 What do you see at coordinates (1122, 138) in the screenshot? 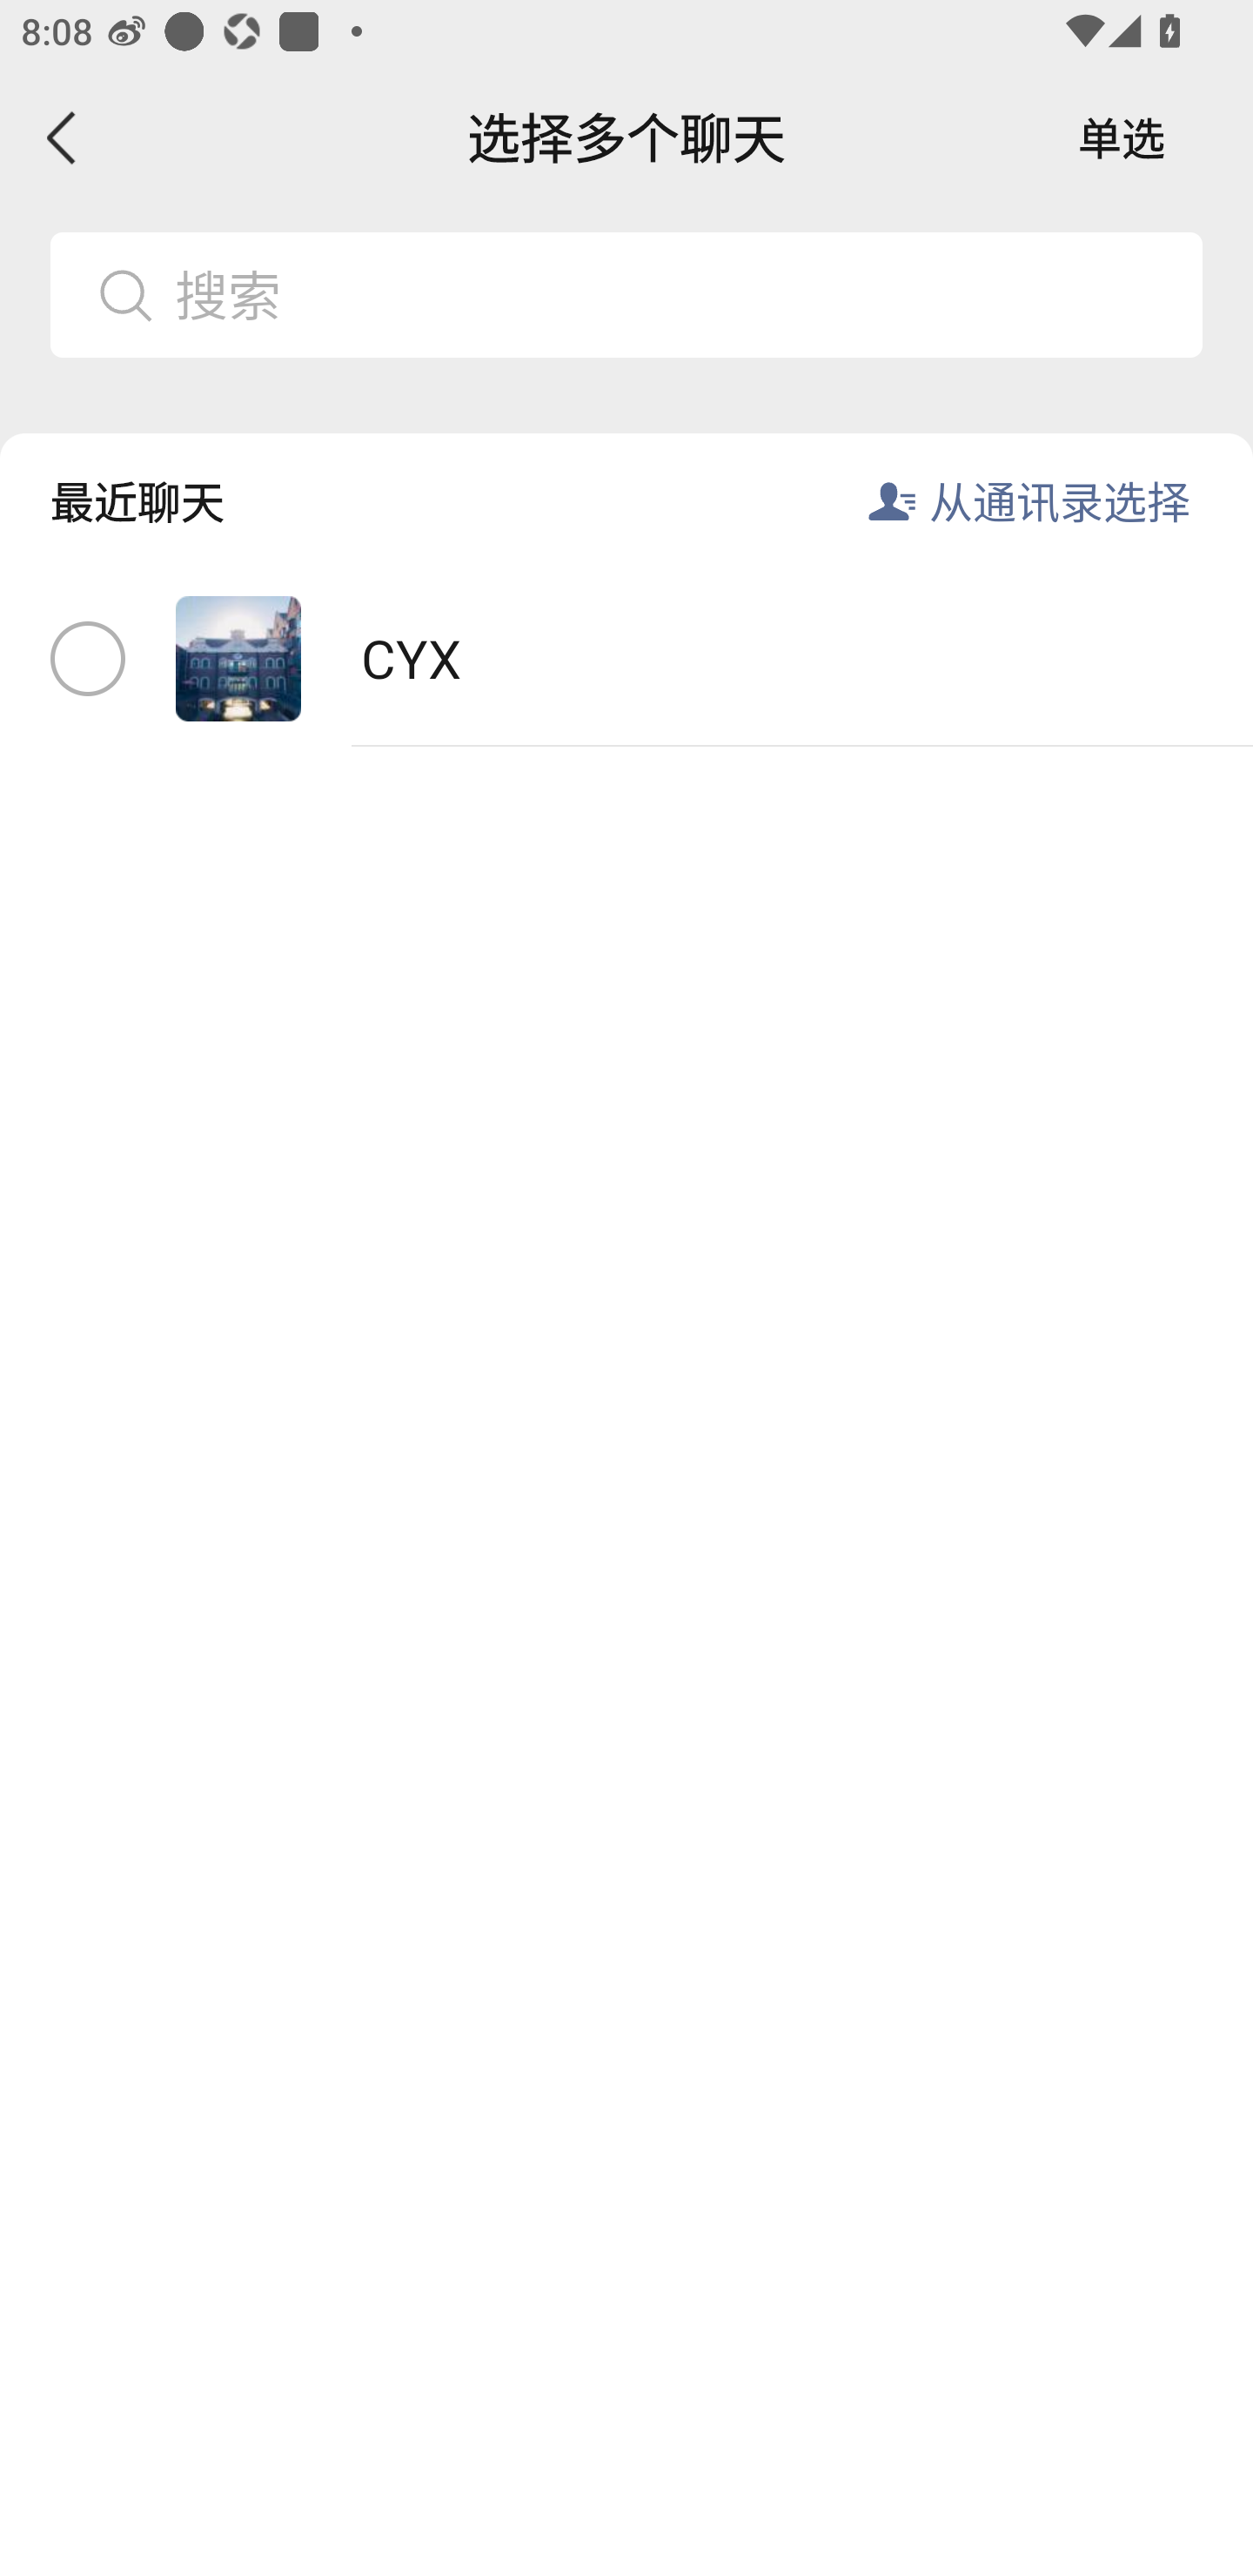
I see `单选` at bounding box center [1122, 138].